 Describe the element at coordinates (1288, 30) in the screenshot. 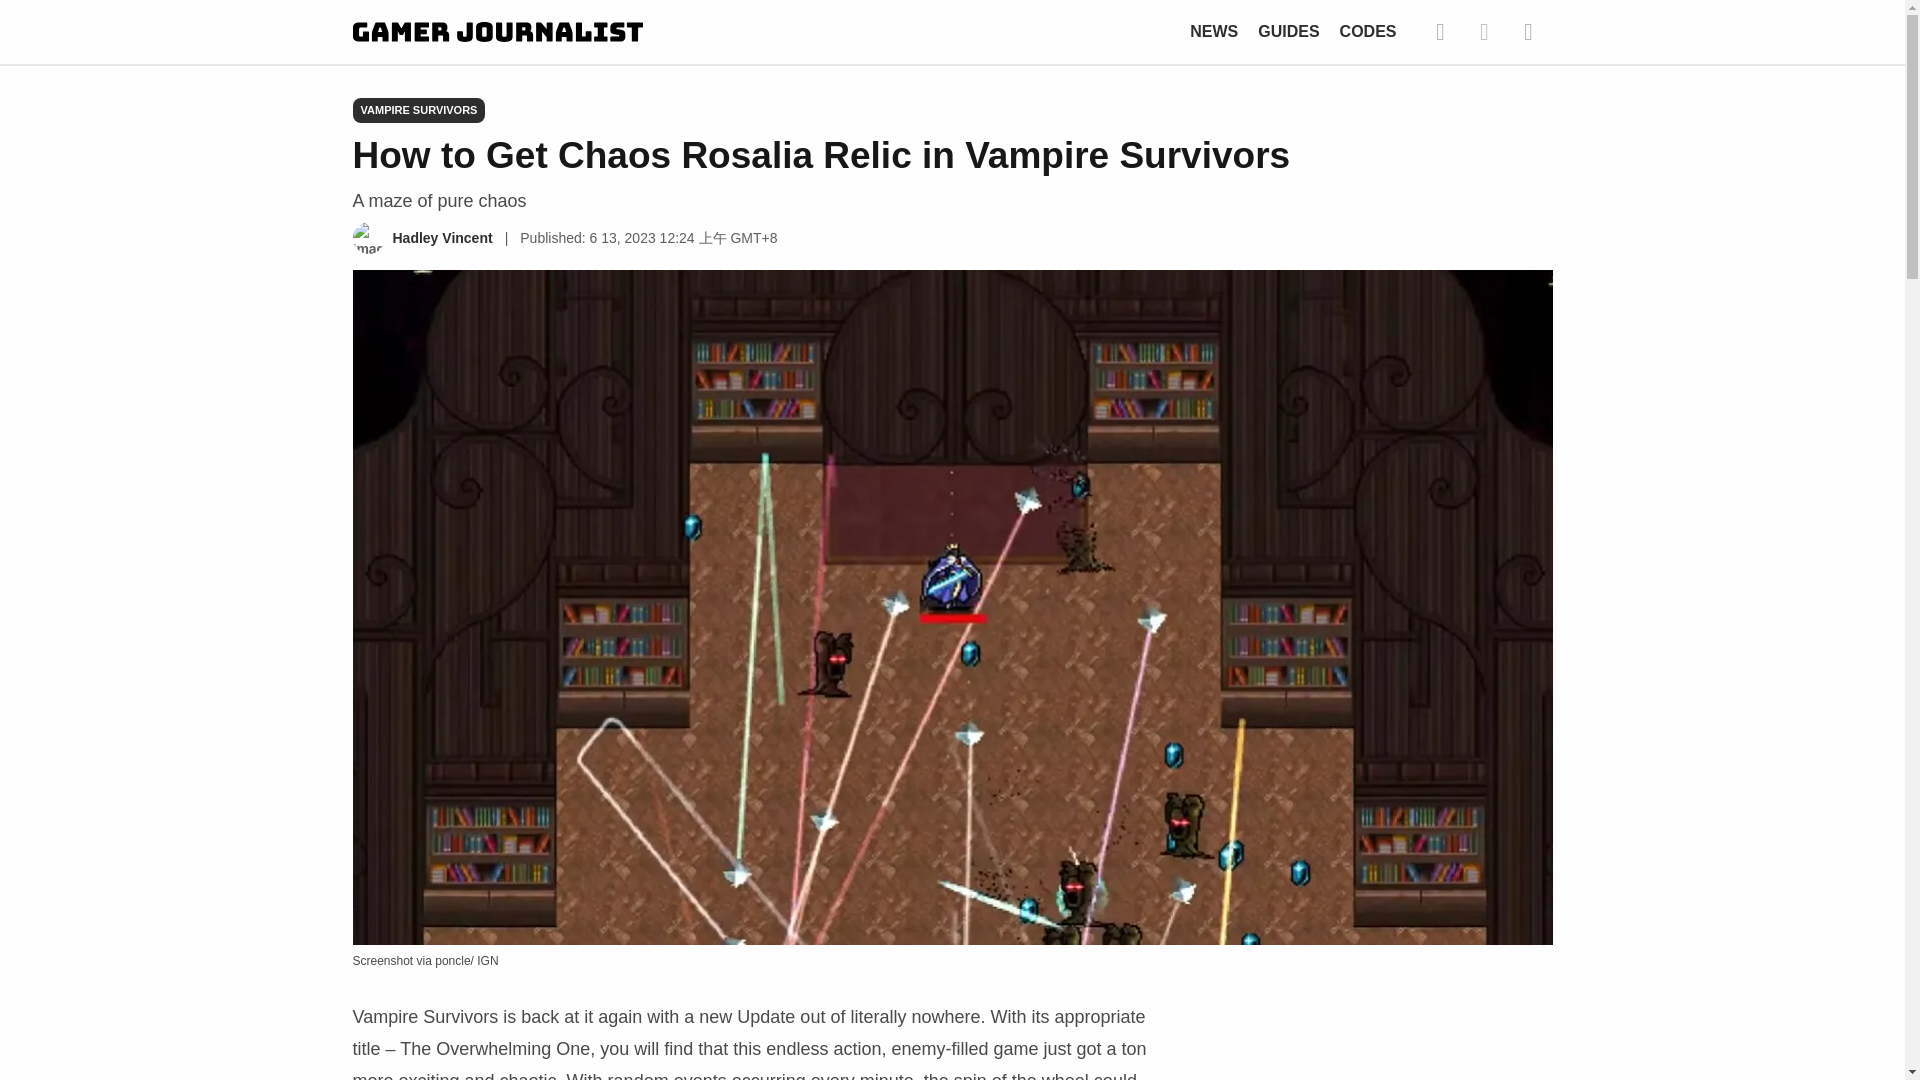

I see `GUIDES` at that location.